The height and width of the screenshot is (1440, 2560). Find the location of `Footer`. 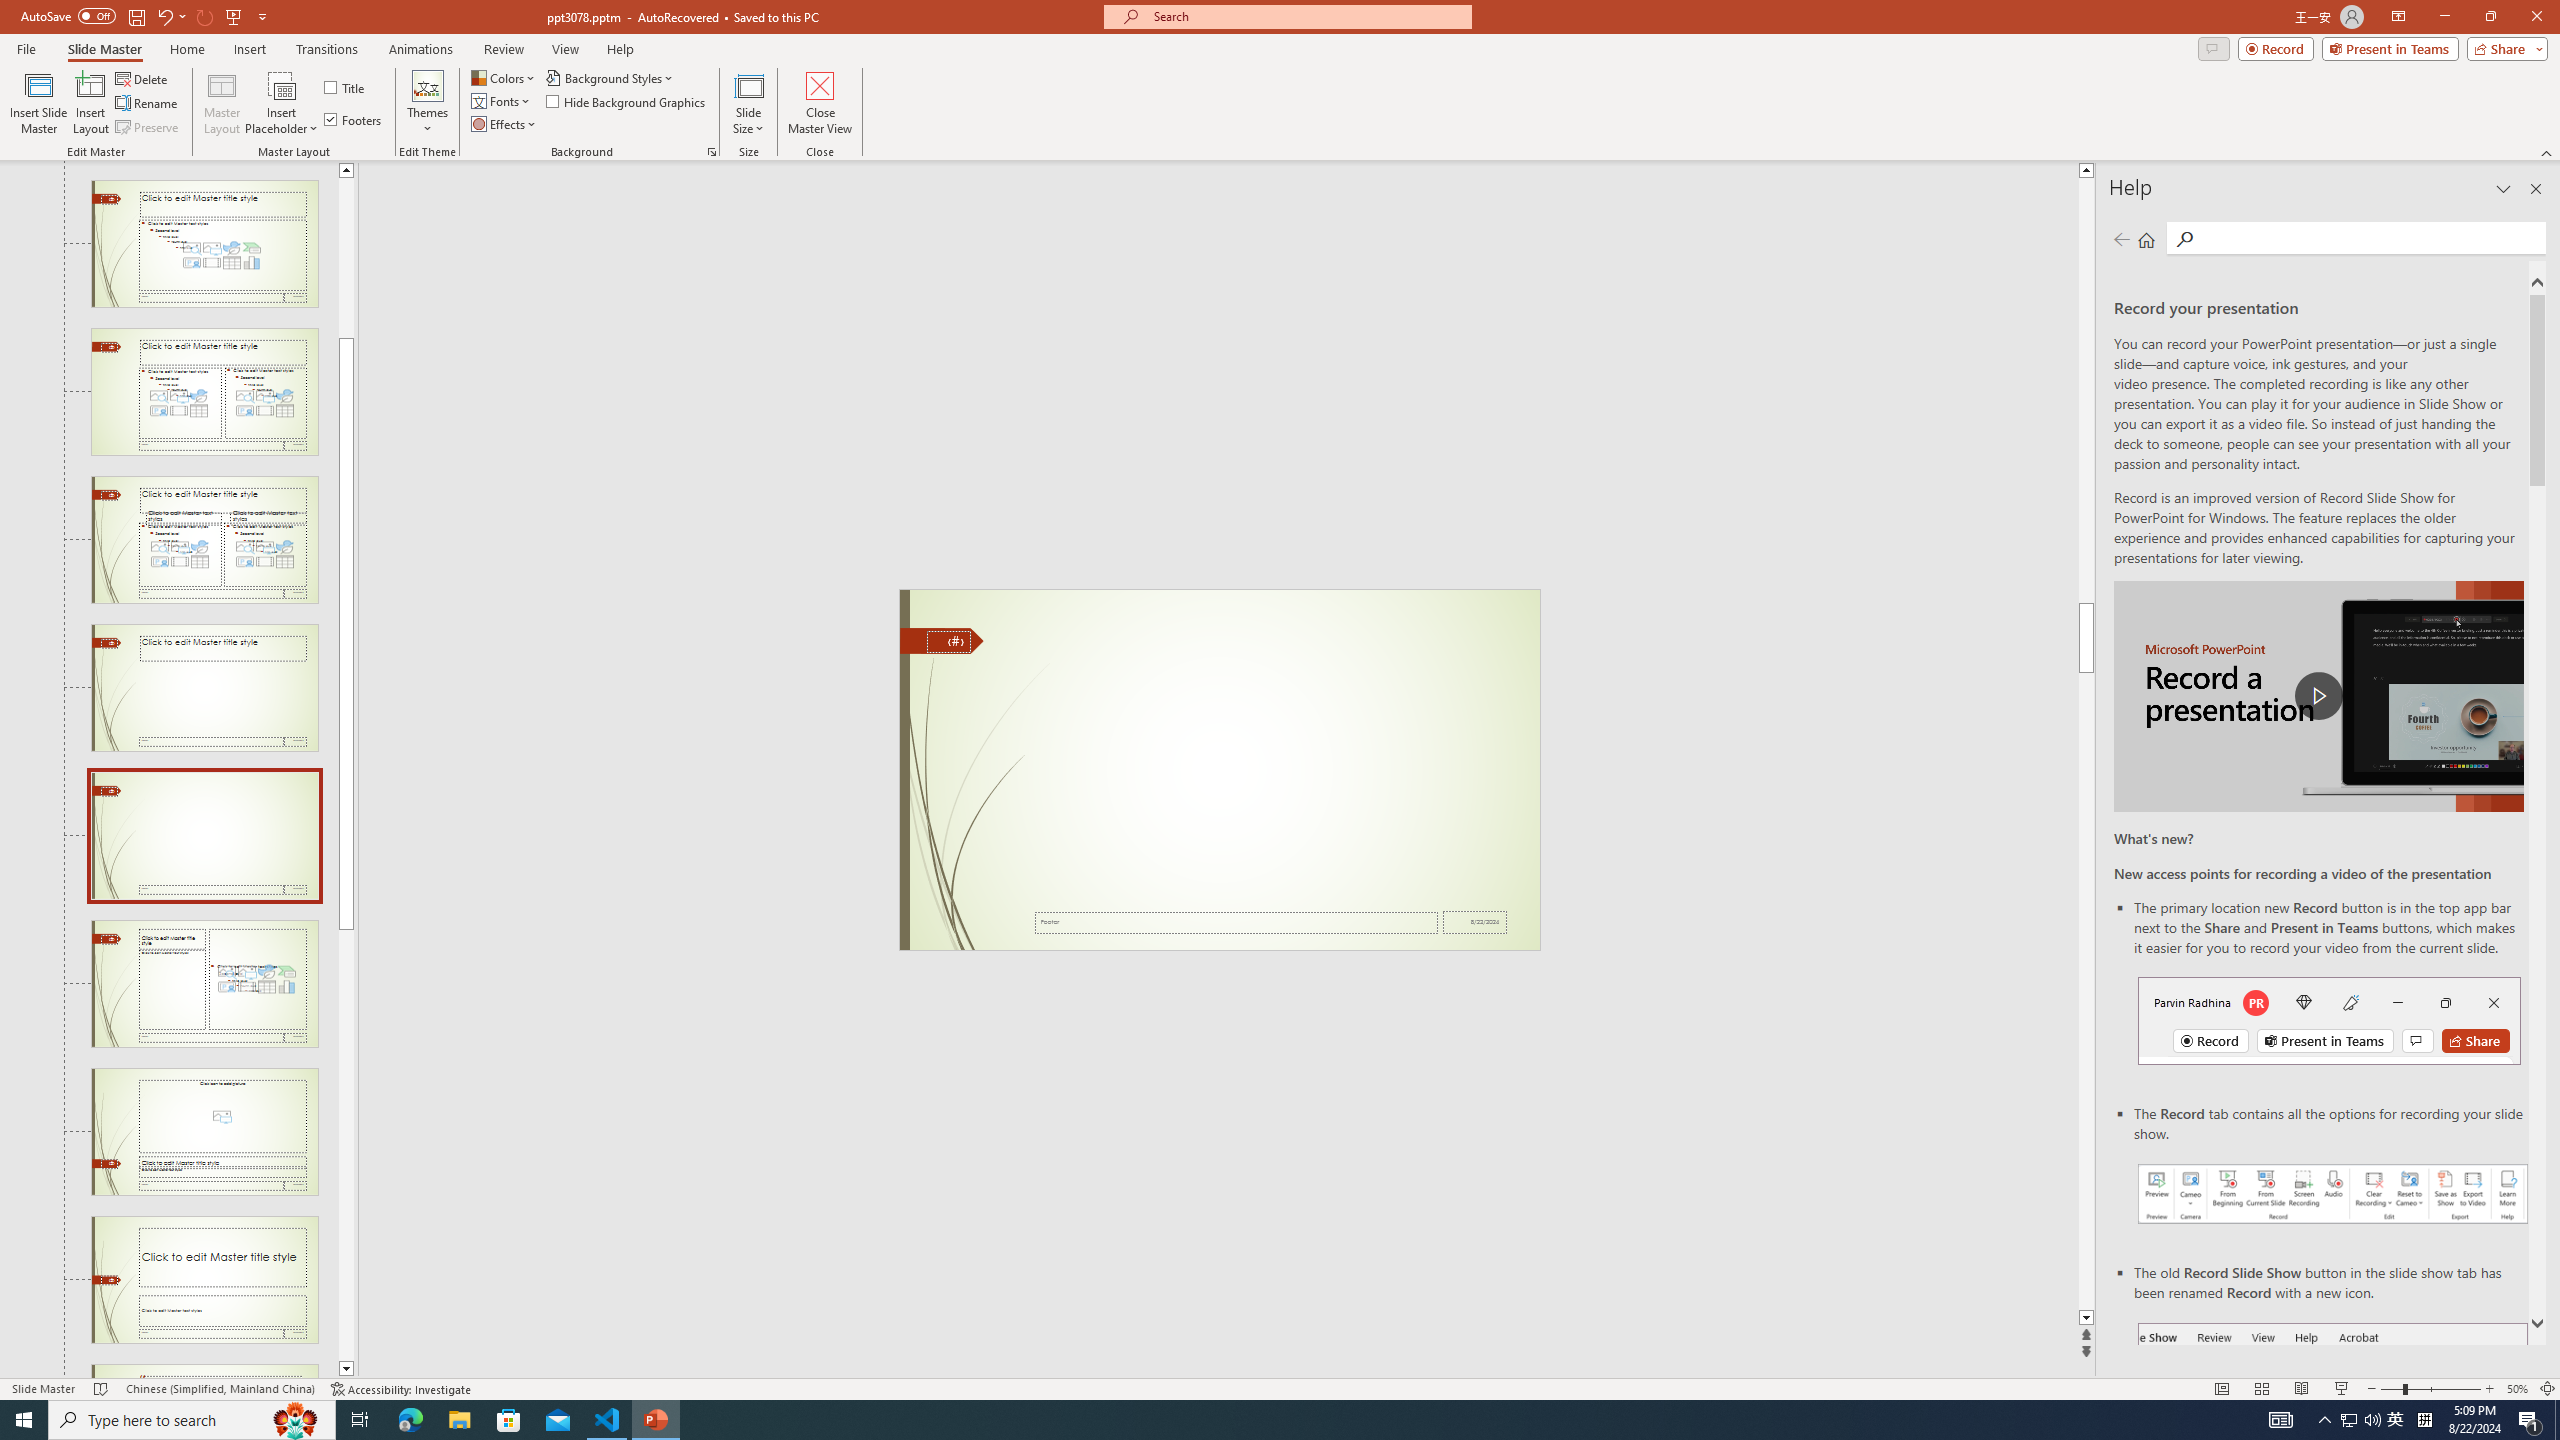

Footer is located at coordinates (1236, 922).